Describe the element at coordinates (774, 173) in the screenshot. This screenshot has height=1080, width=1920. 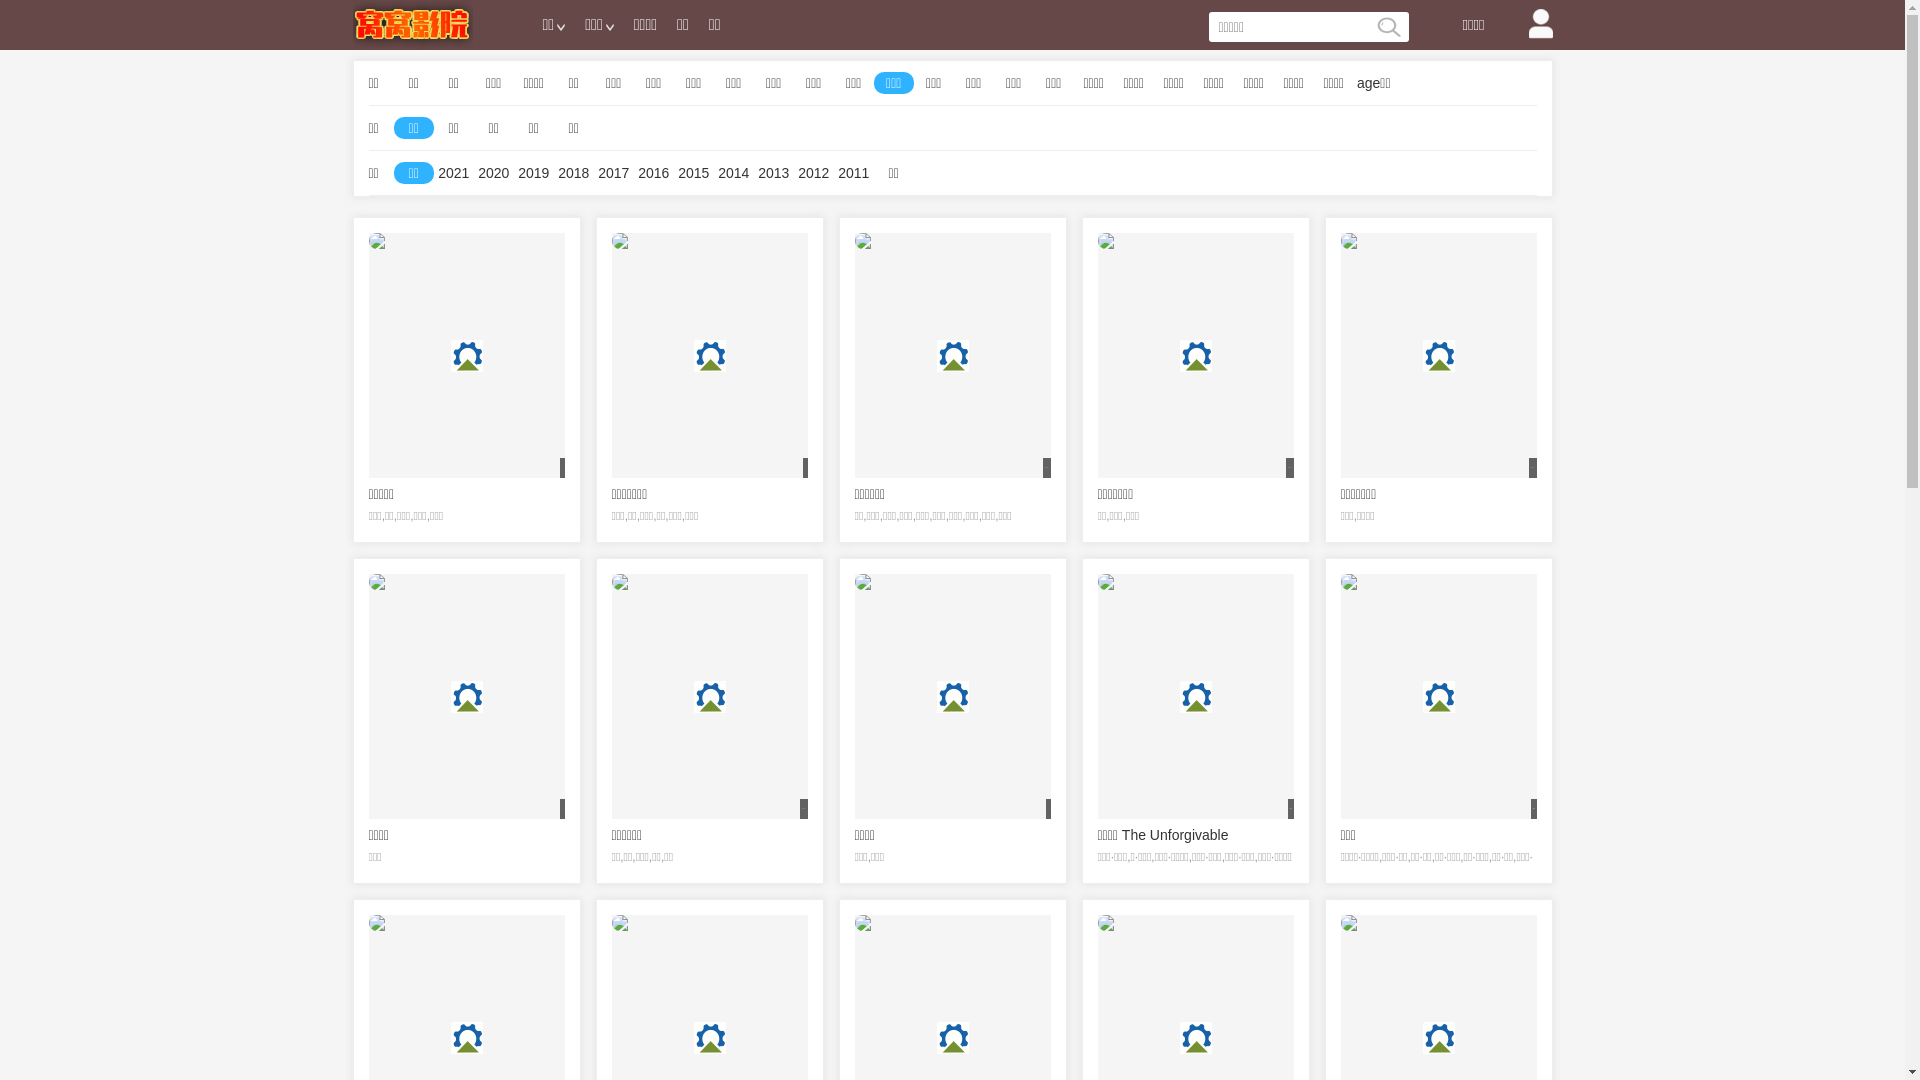
I see `2013` at that location.